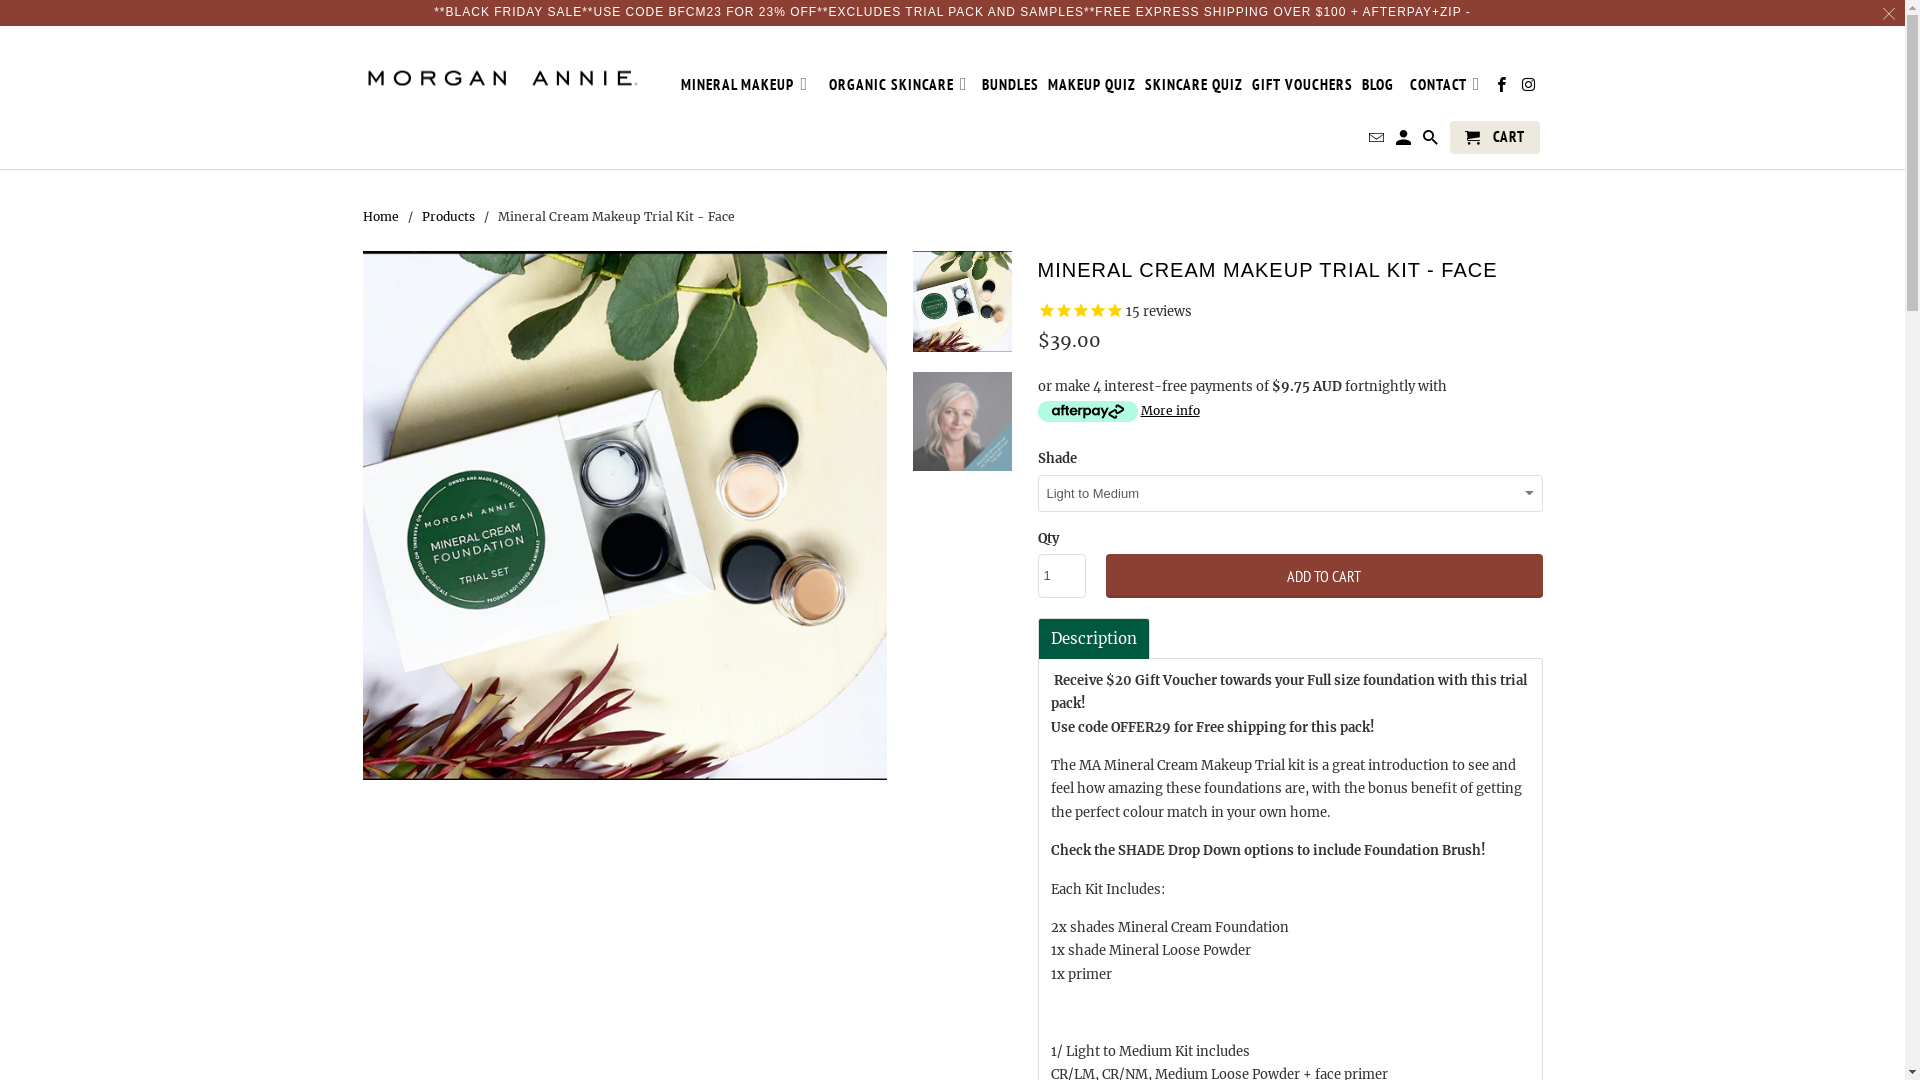 The height and width of the screenshot is (1080, 1920). Describe the element at coordinates (1378, 142) in the screenshot. I see `Email Morgan Annie Cosmetics` at that location.